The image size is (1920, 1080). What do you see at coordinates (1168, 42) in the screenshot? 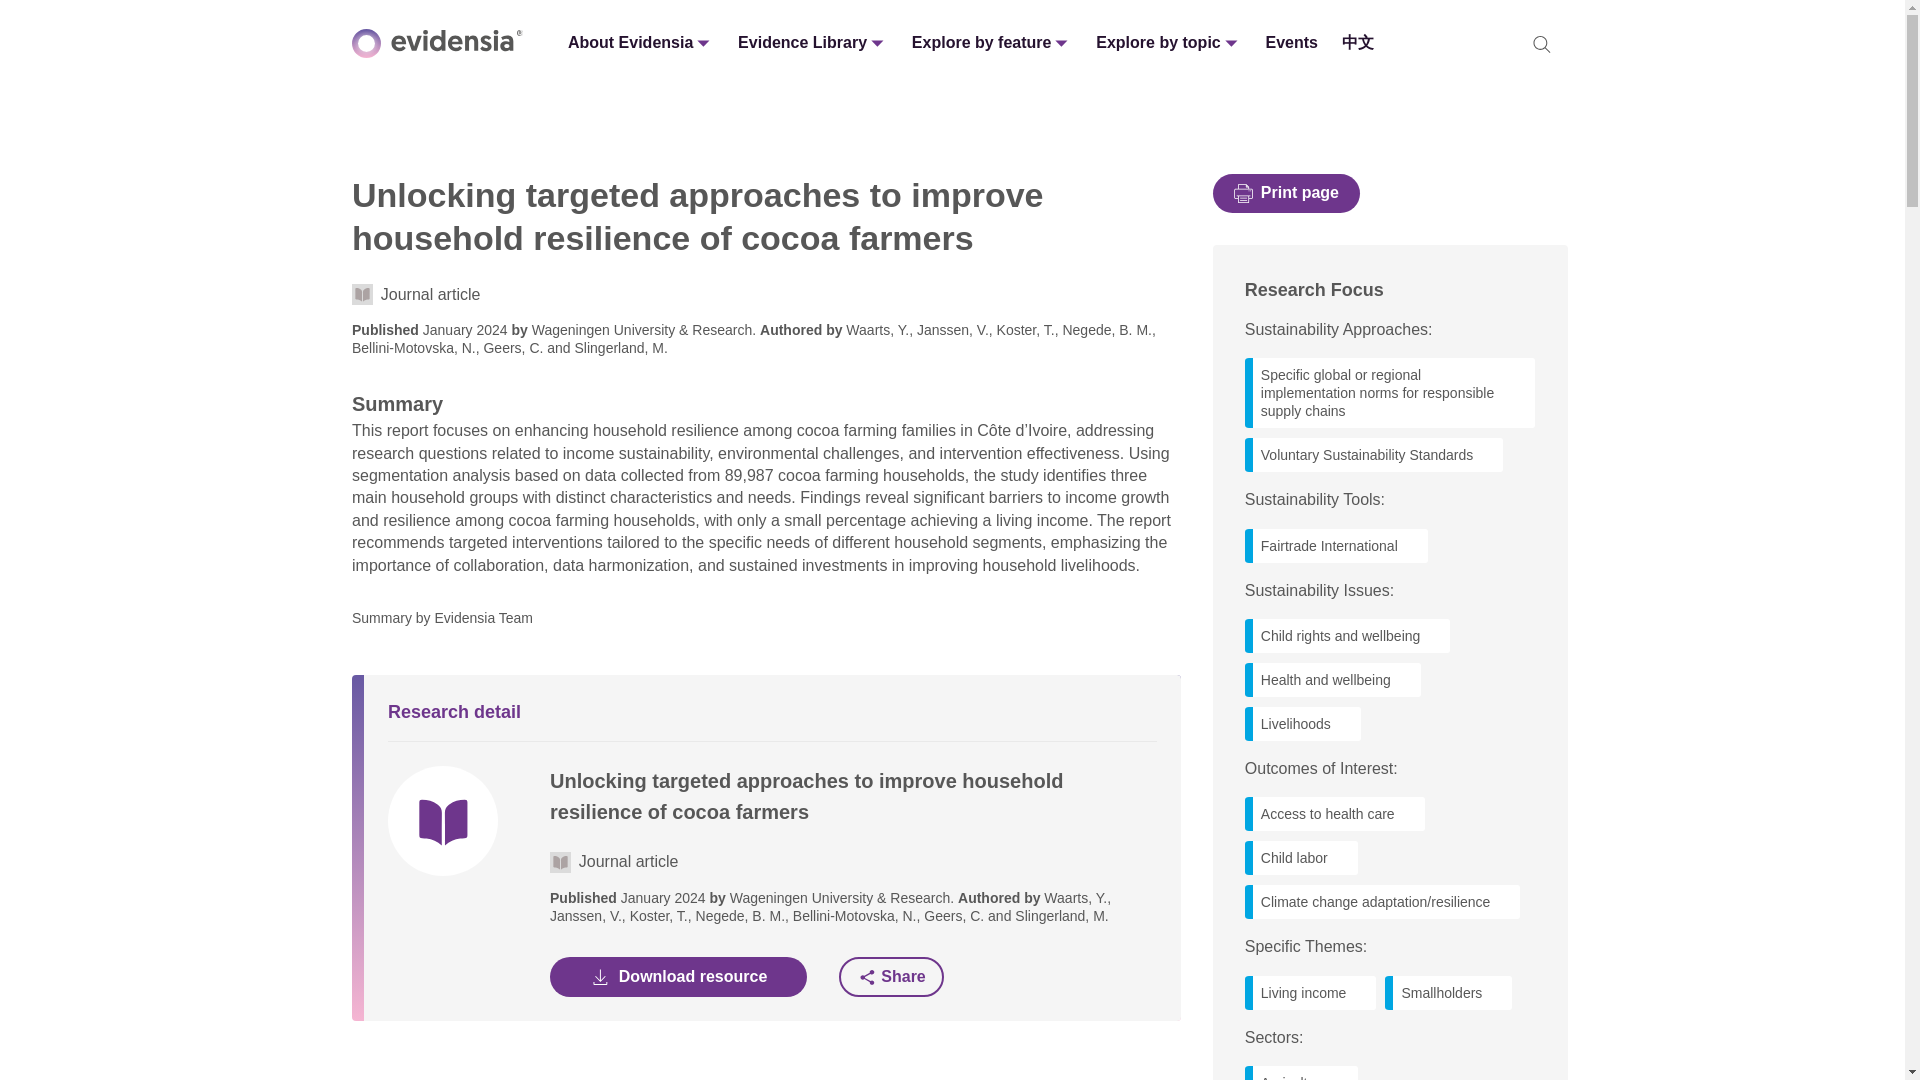
I see `Explore by topic` at bounding box center [1168, 42].